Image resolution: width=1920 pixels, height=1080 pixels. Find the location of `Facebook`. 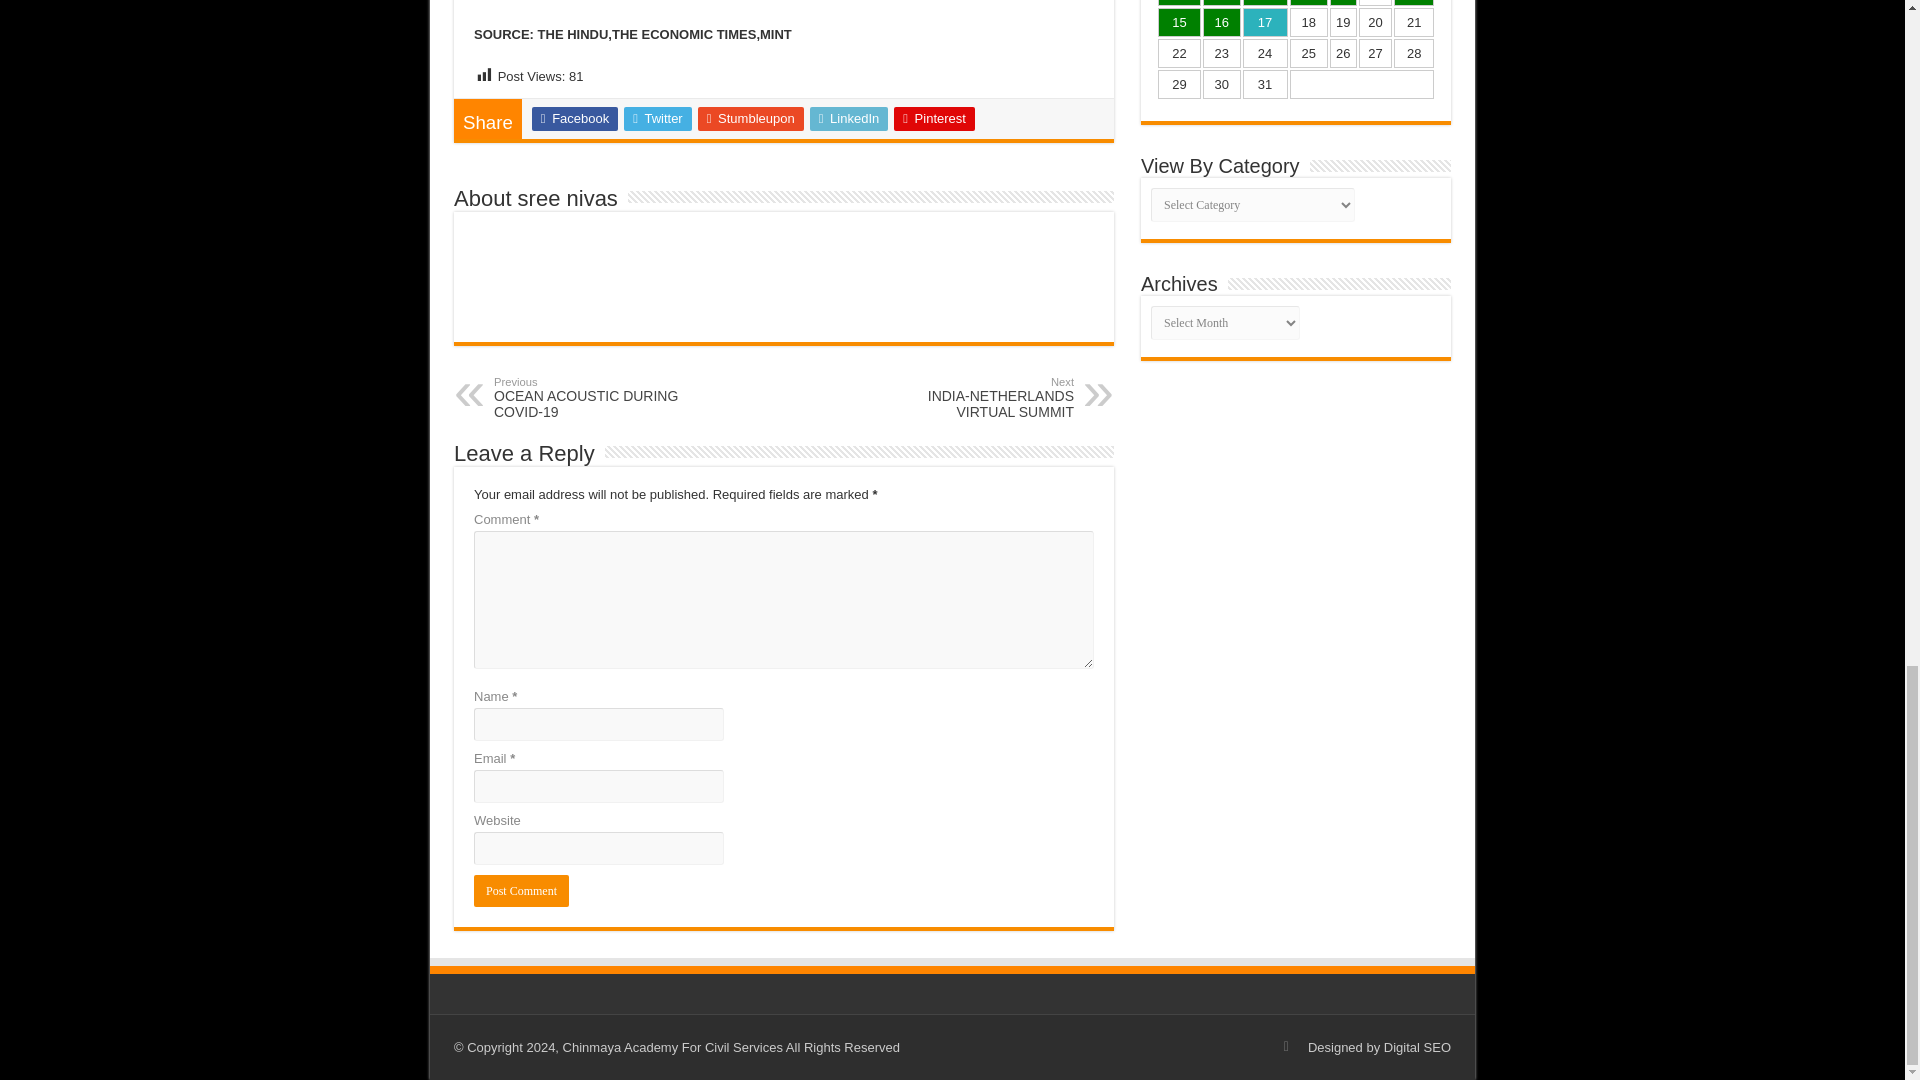

Facebook is located at coordinates (574, 118).